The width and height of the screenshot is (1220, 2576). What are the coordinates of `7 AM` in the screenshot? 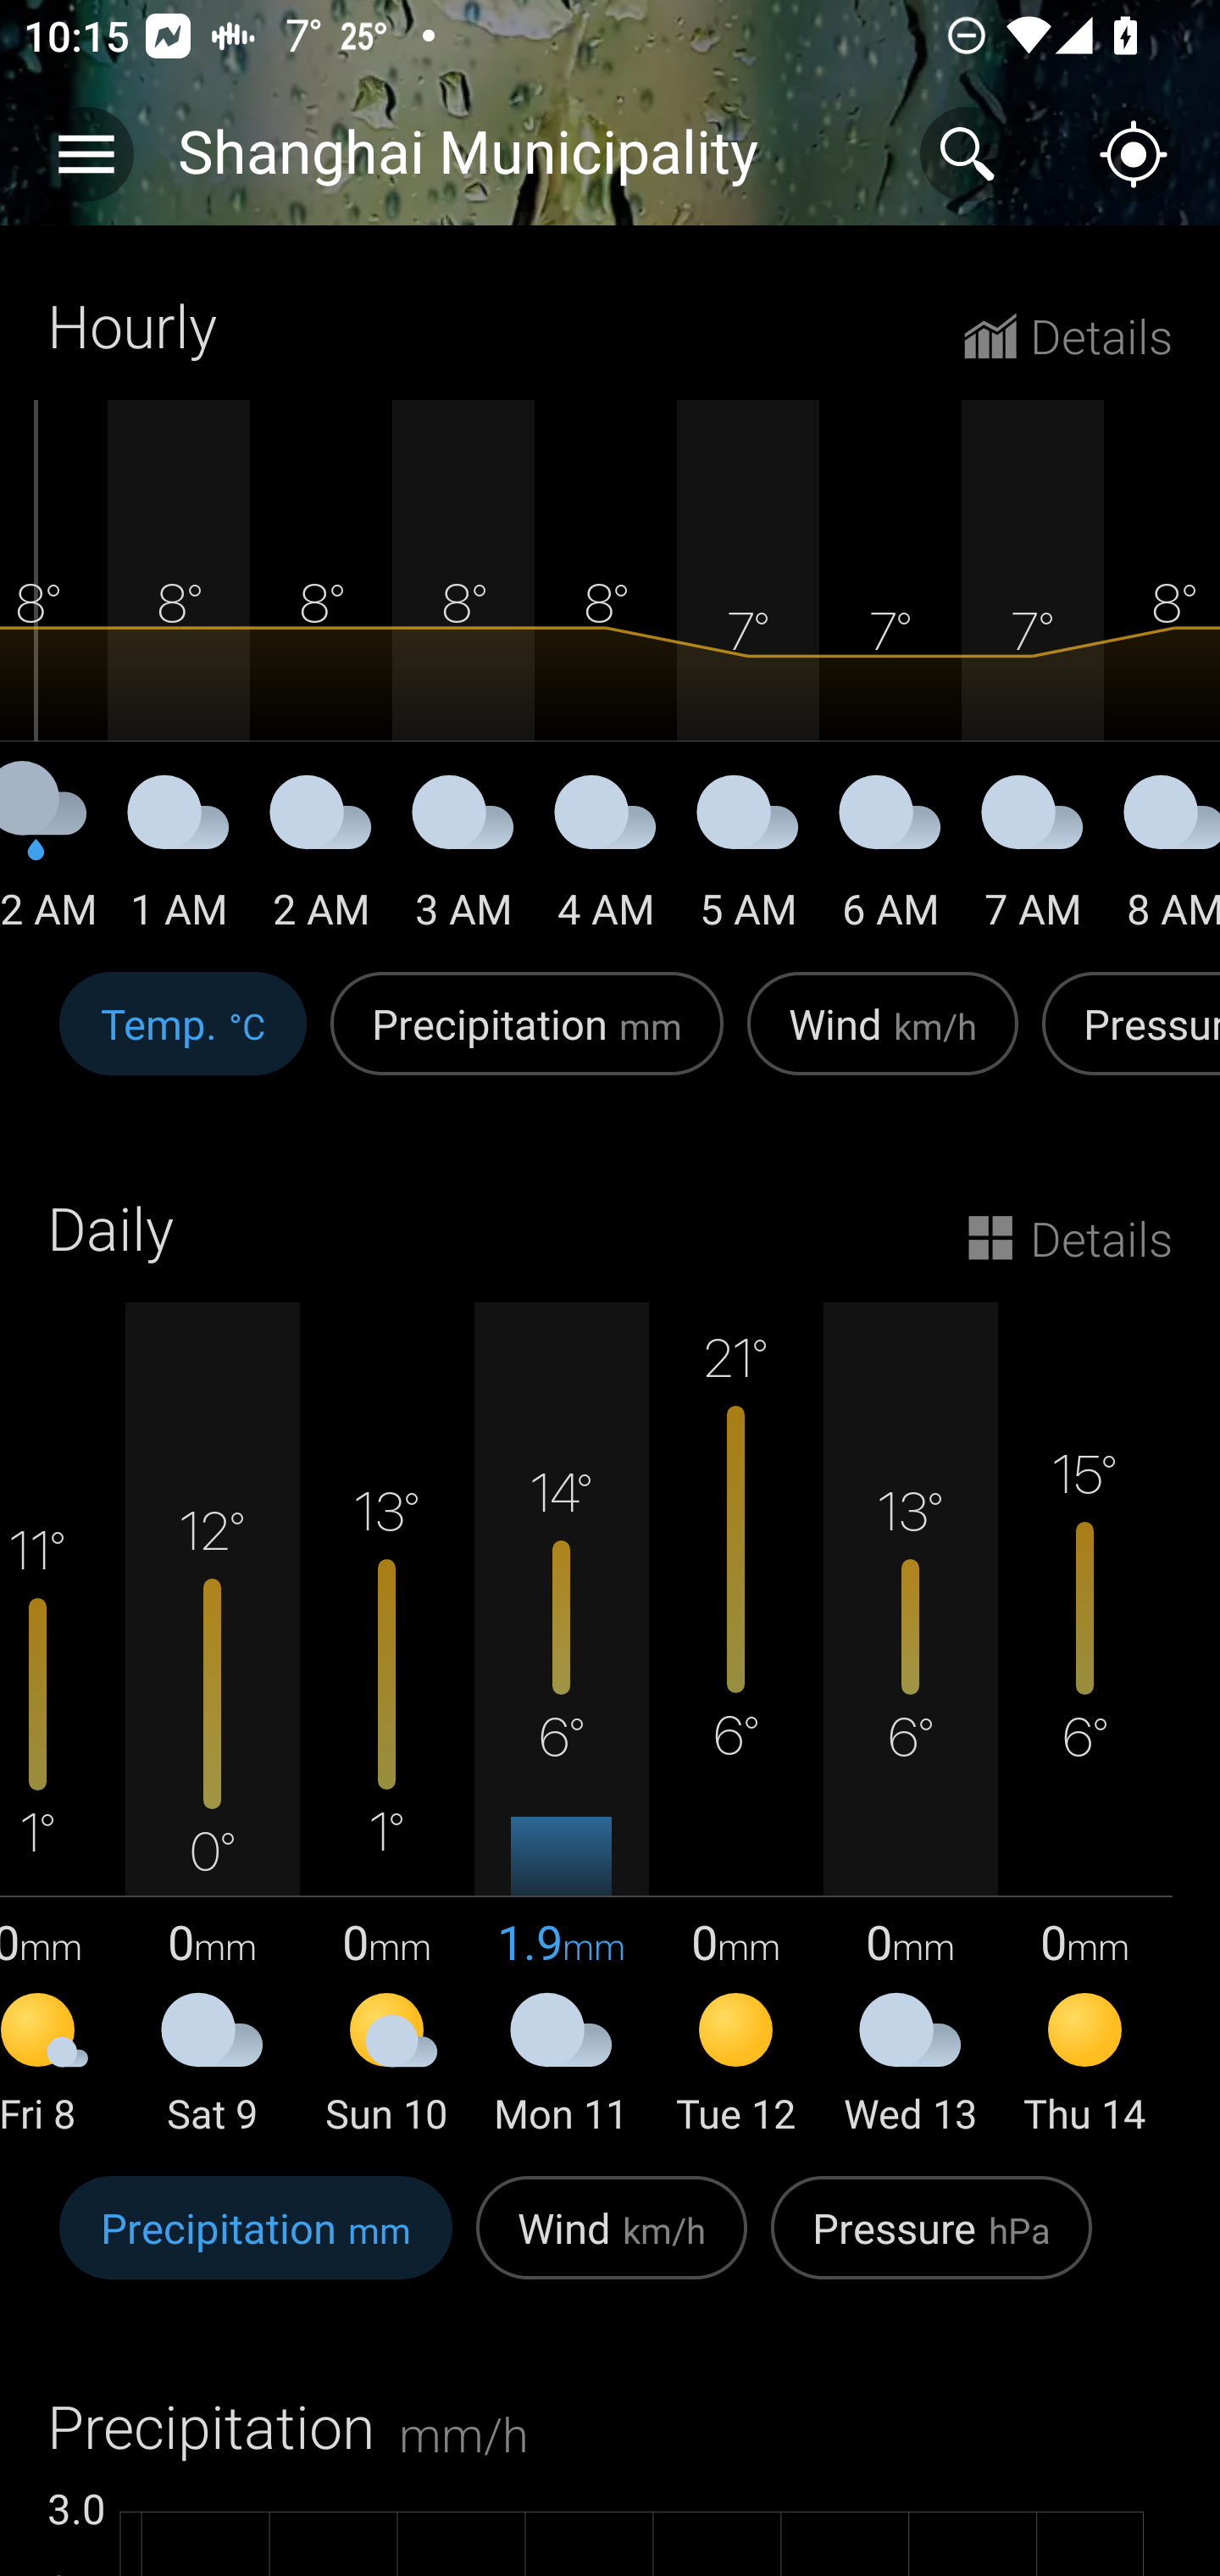 It's located at (1032, 858).